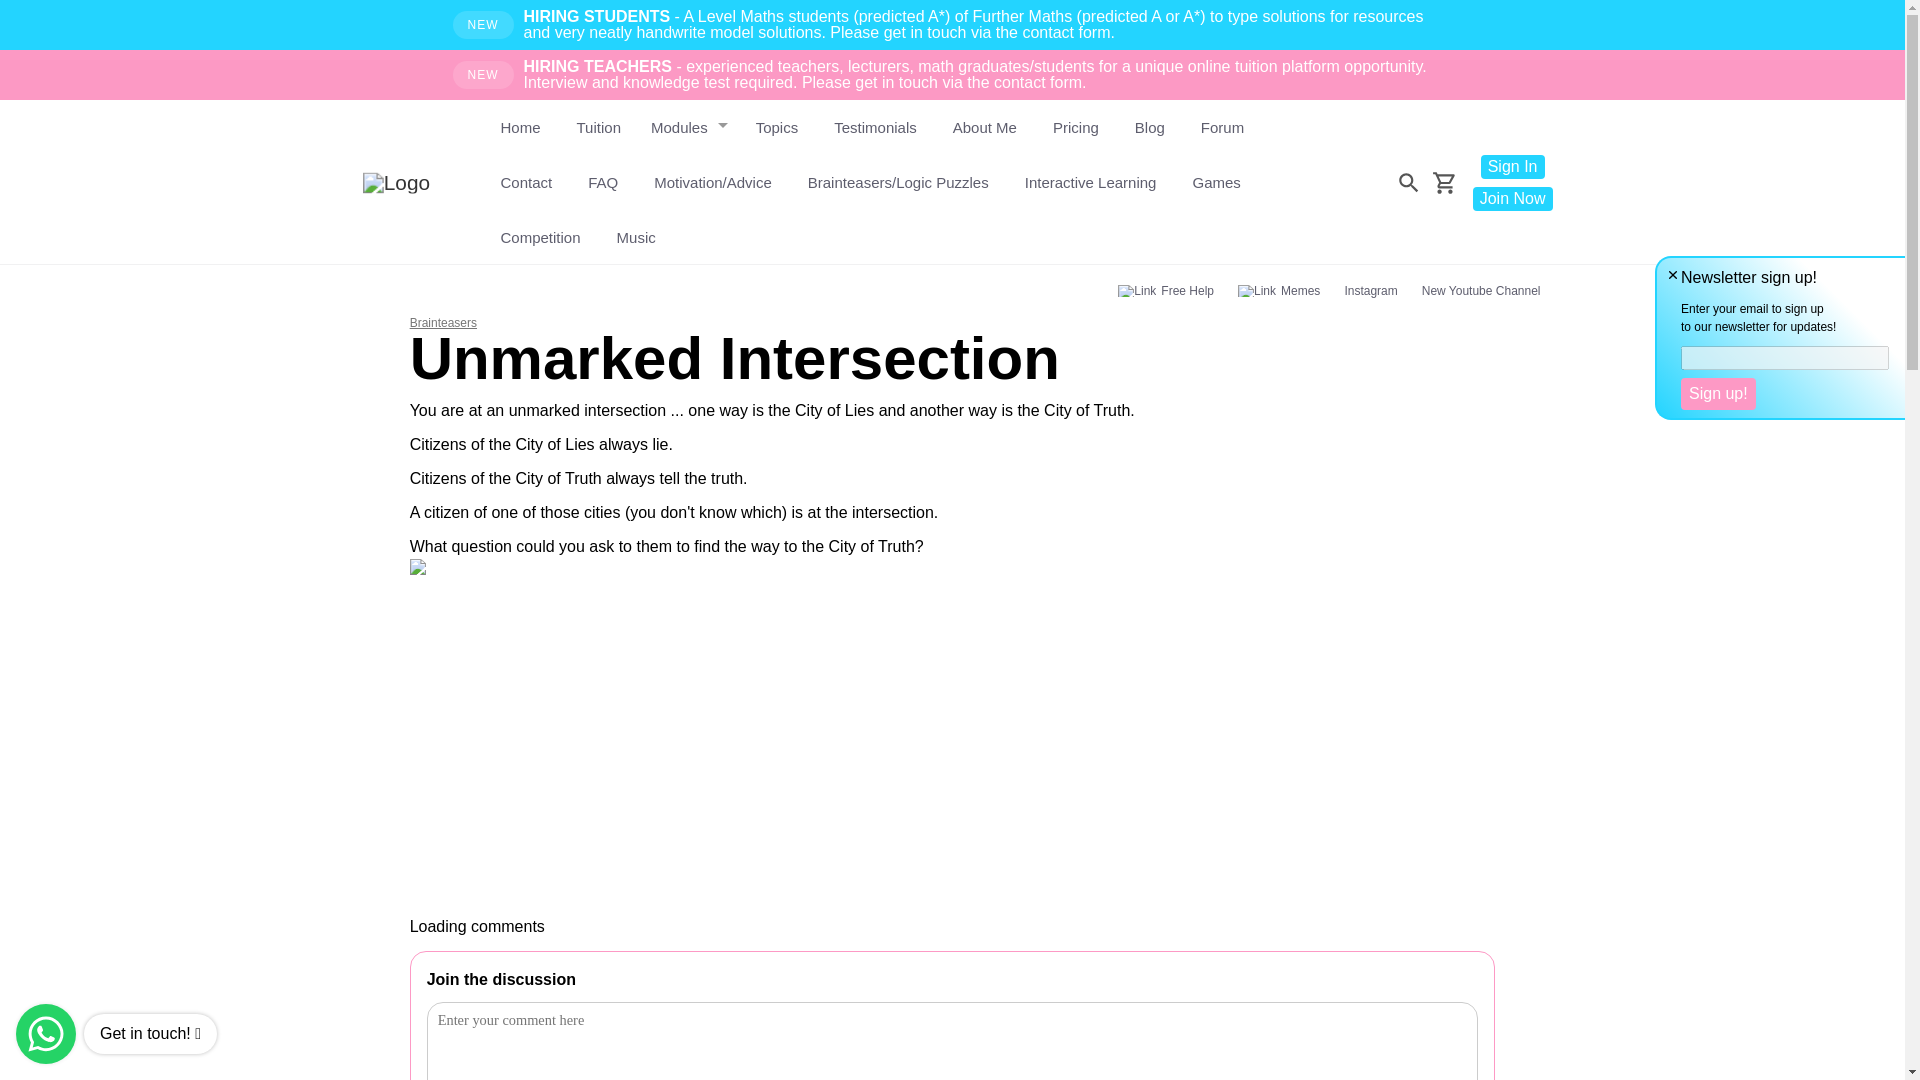 This screenshot has height=1080, width=1920. What do you see at coordinates (526, 182) in the screenshot?
I see `Contact` at bounding box center [526, 182].